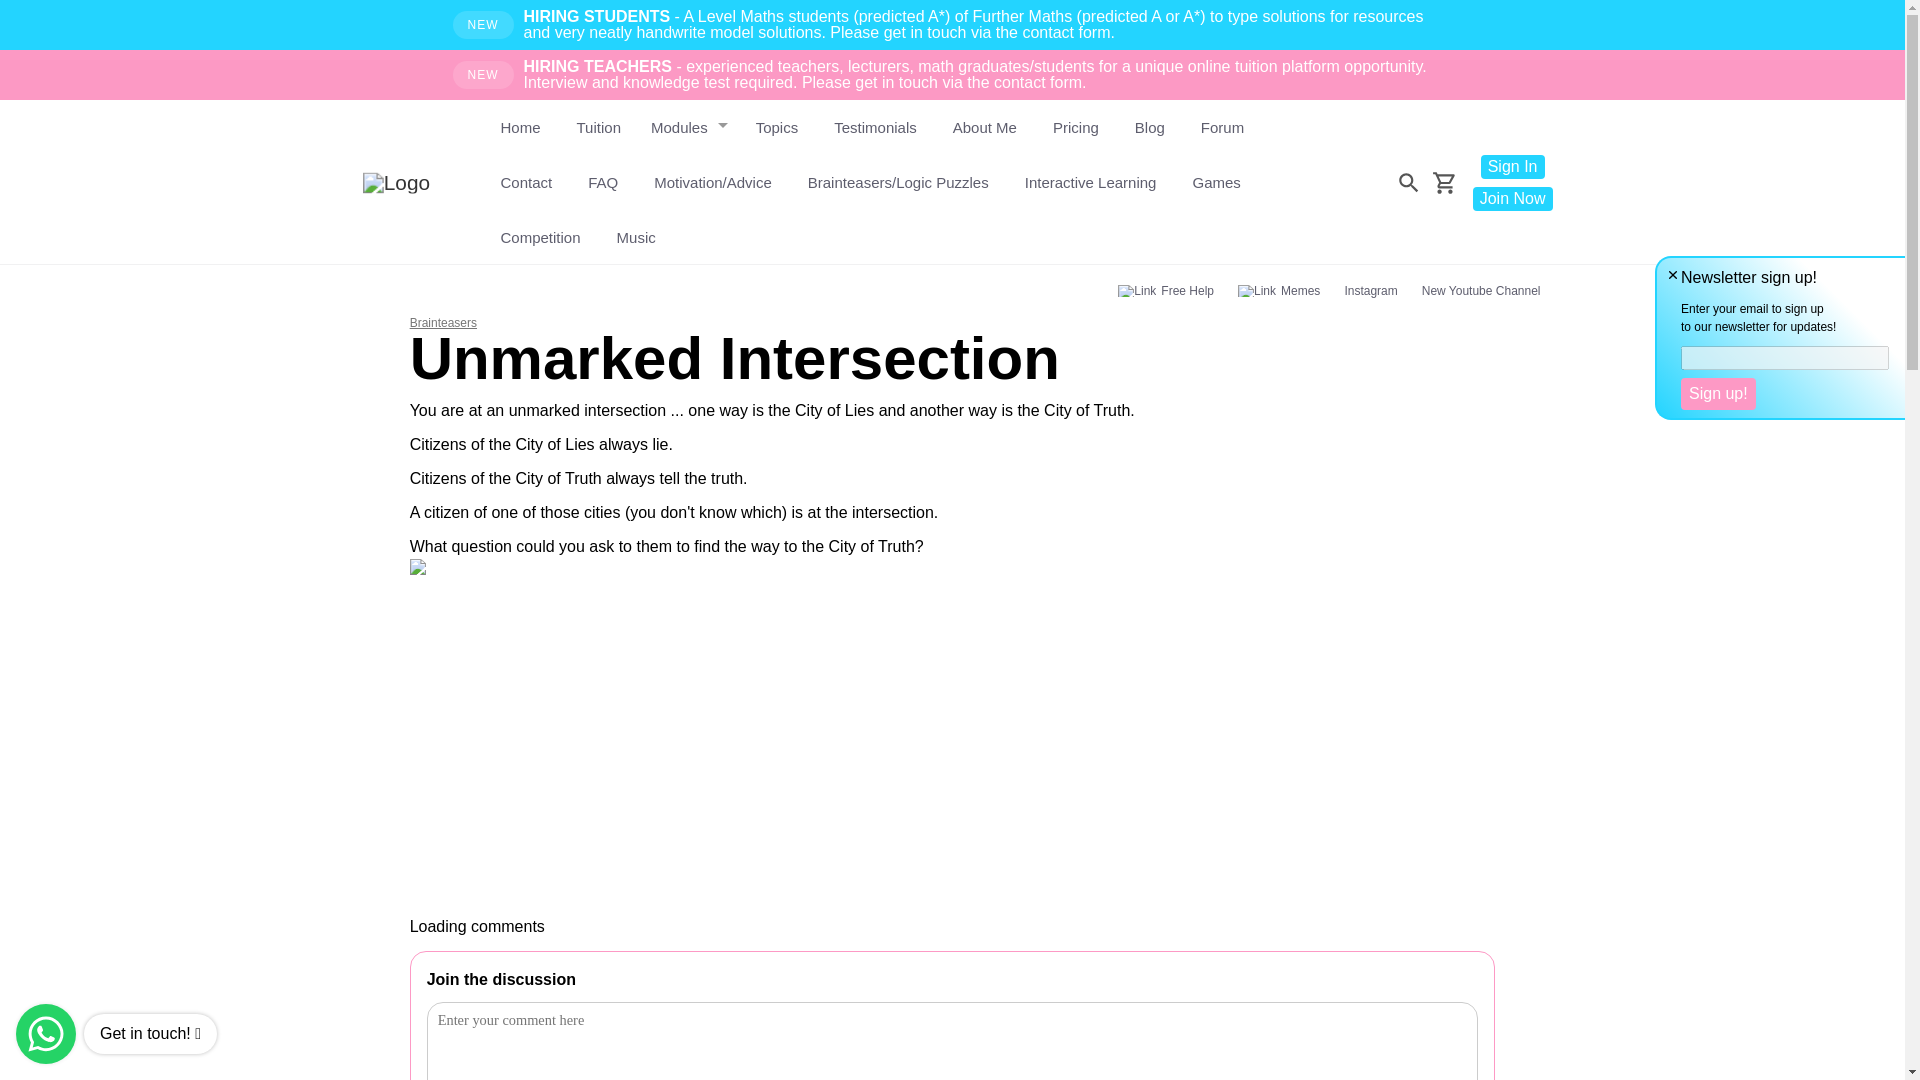 This screenshot has height=1080, width=1920. What do you see at coordinates (526, 182) in the screenshot?
I see `Contact` at bounding box center [526, 182].